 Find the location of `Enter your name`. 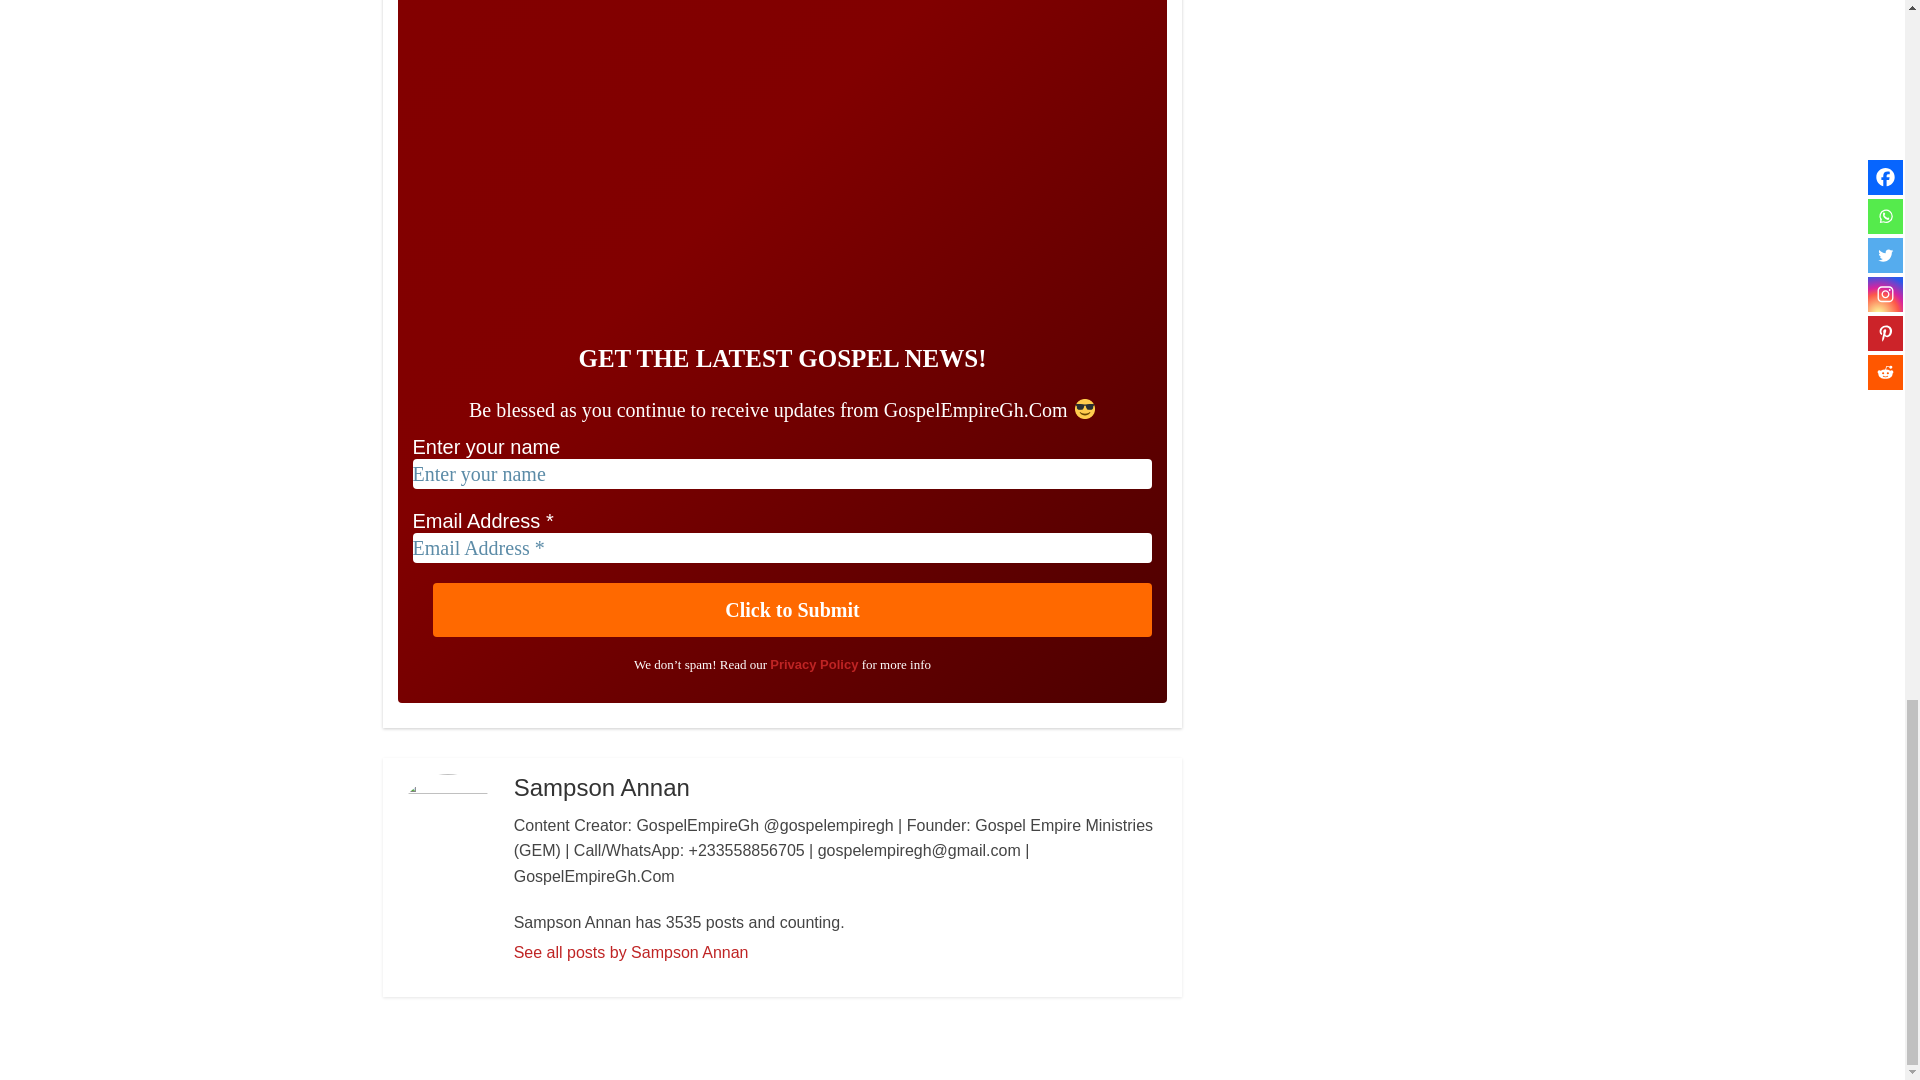

Enter your name is located at coordinates (782, 474).